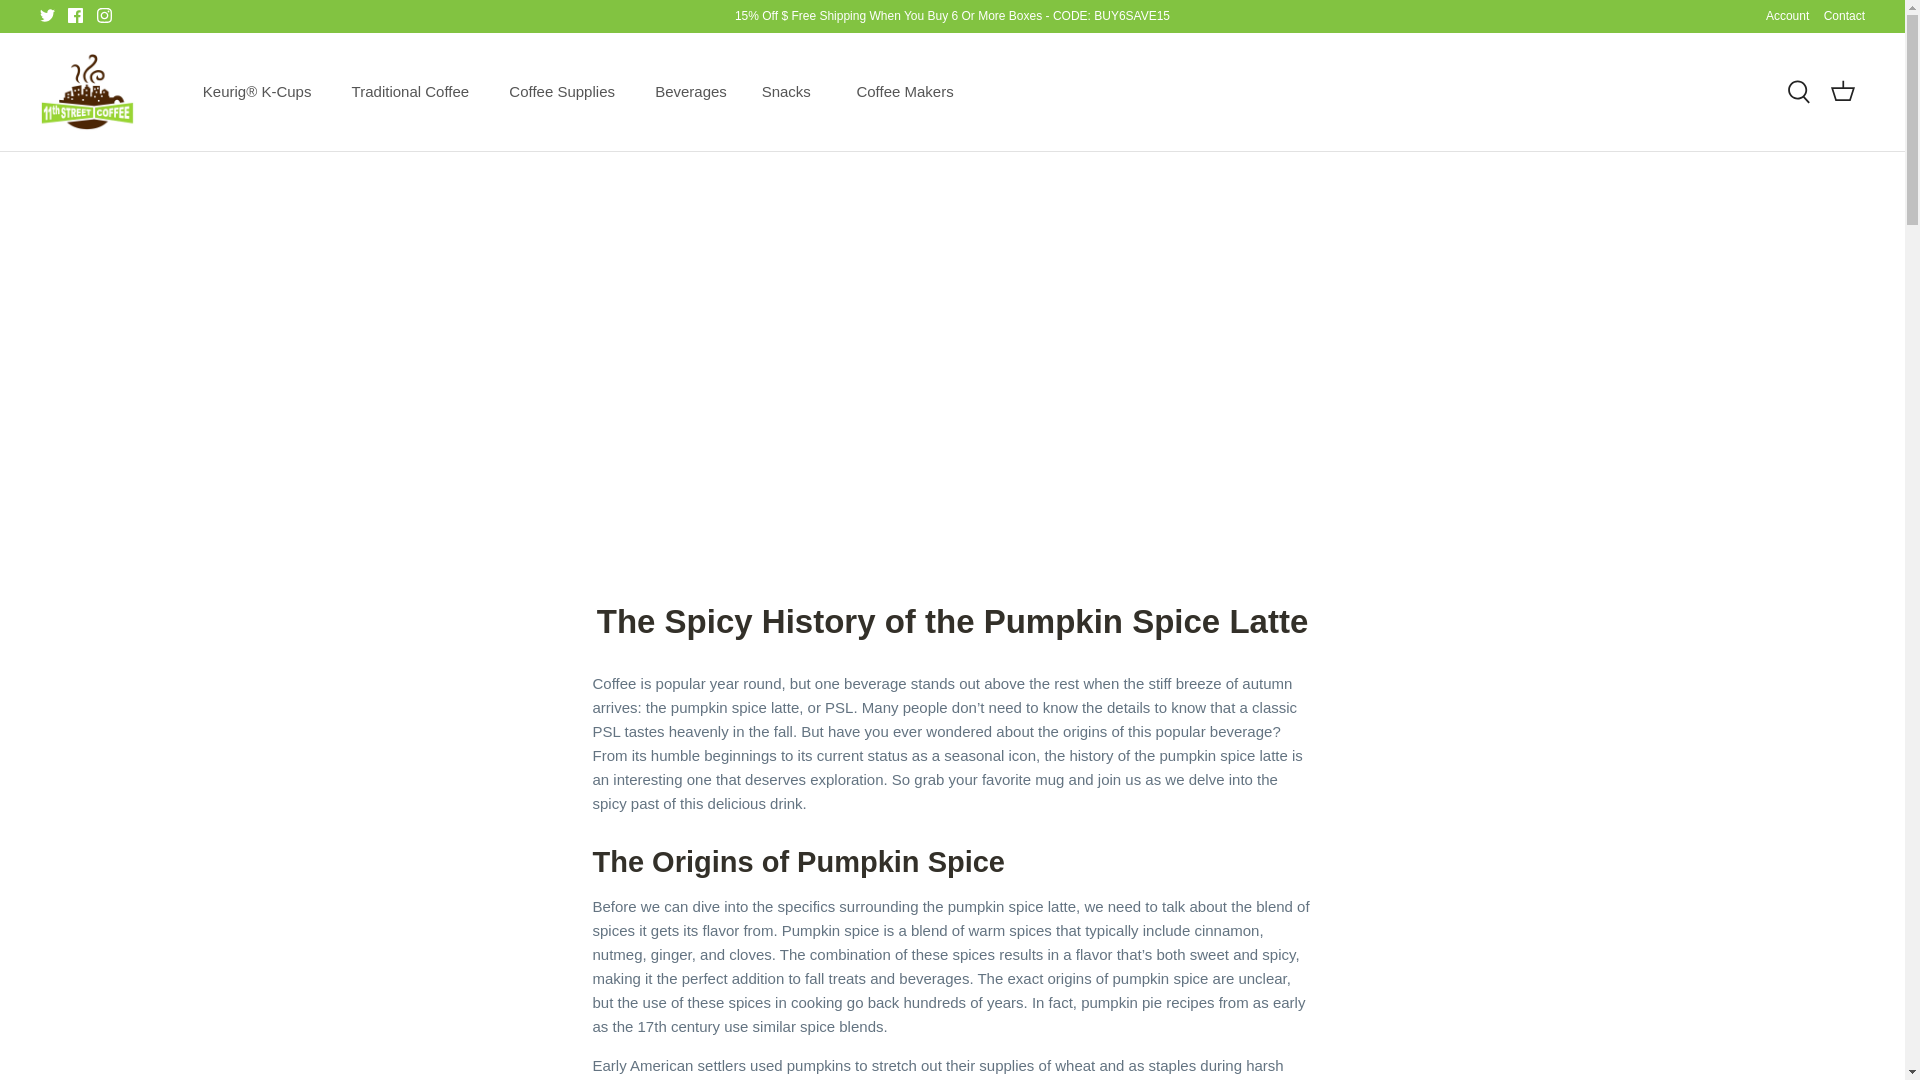 The width and height of the screenshot is (1920, 1080). I want to click on Contact, so click(1844, 16).